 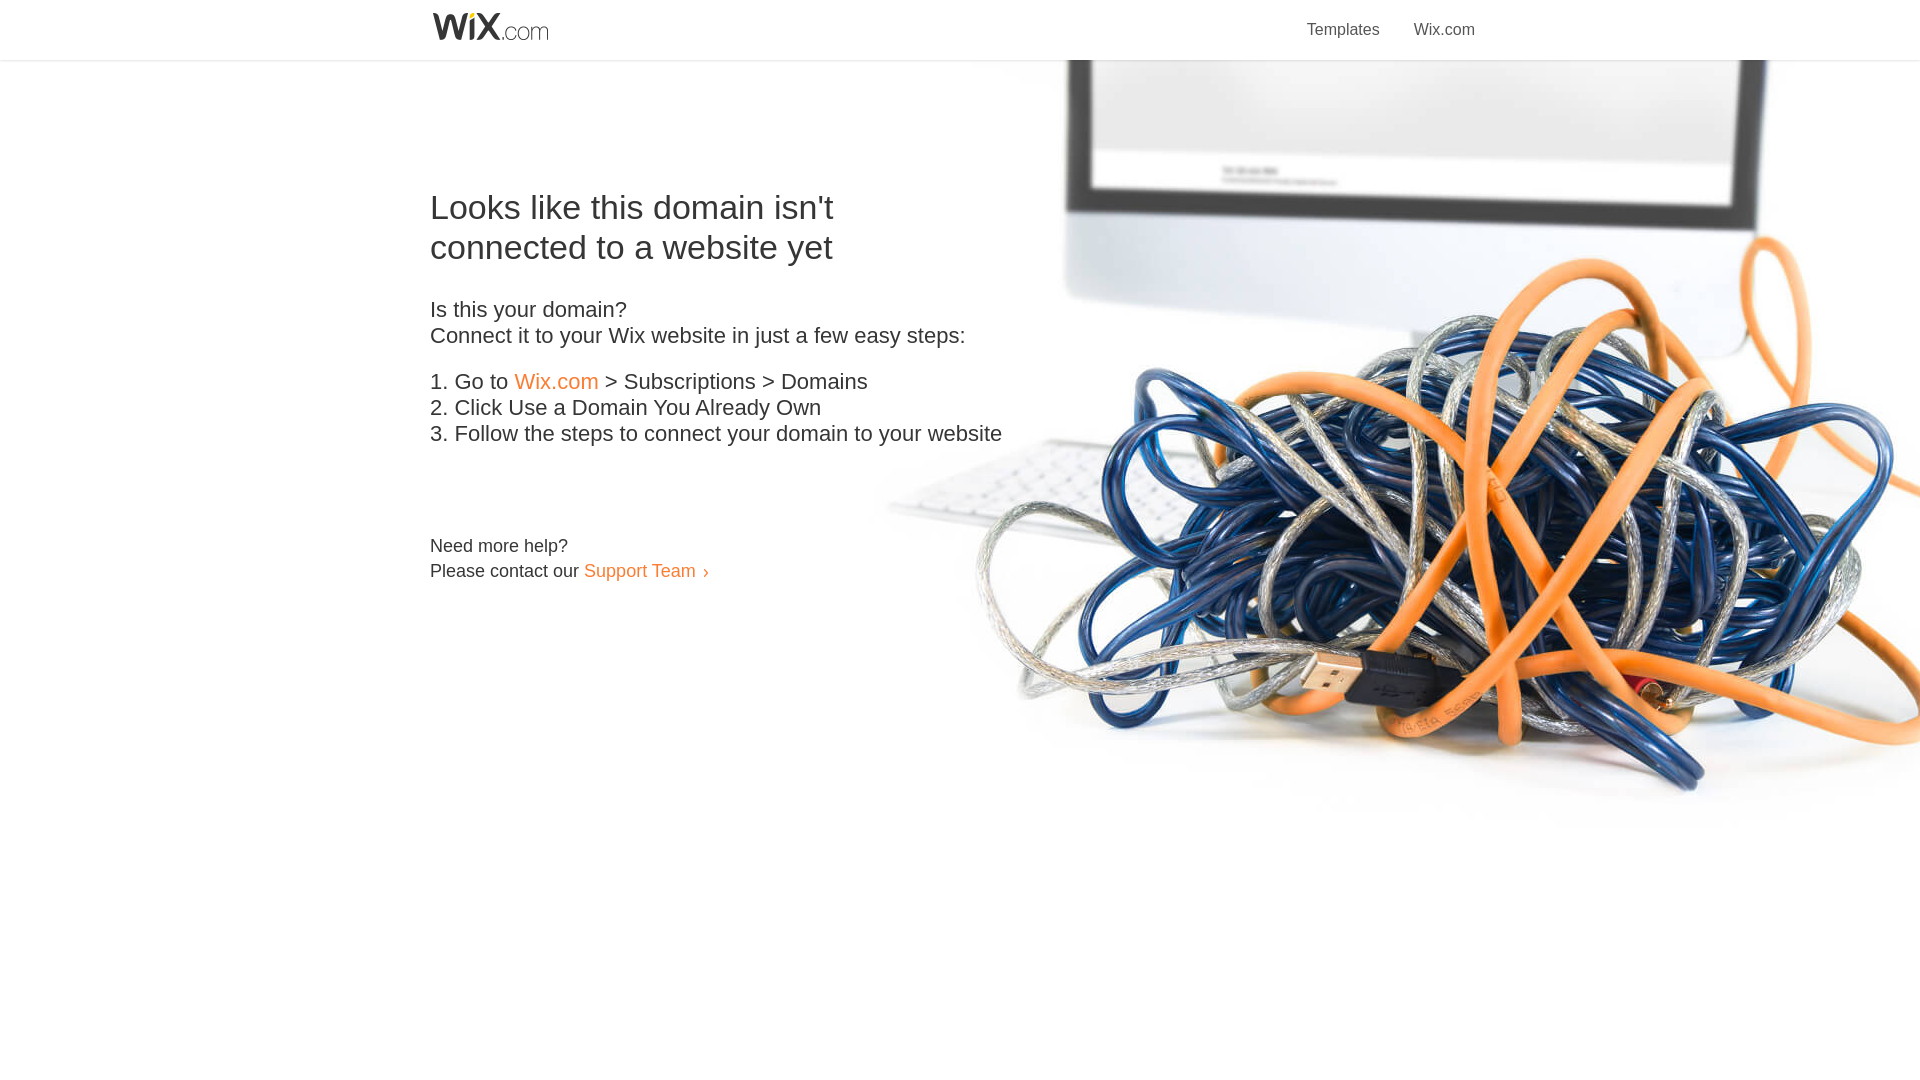 What do you see at coordinates (639, 570) in the screenshot?
I see `Support Team` at bounding box center [639, 570].